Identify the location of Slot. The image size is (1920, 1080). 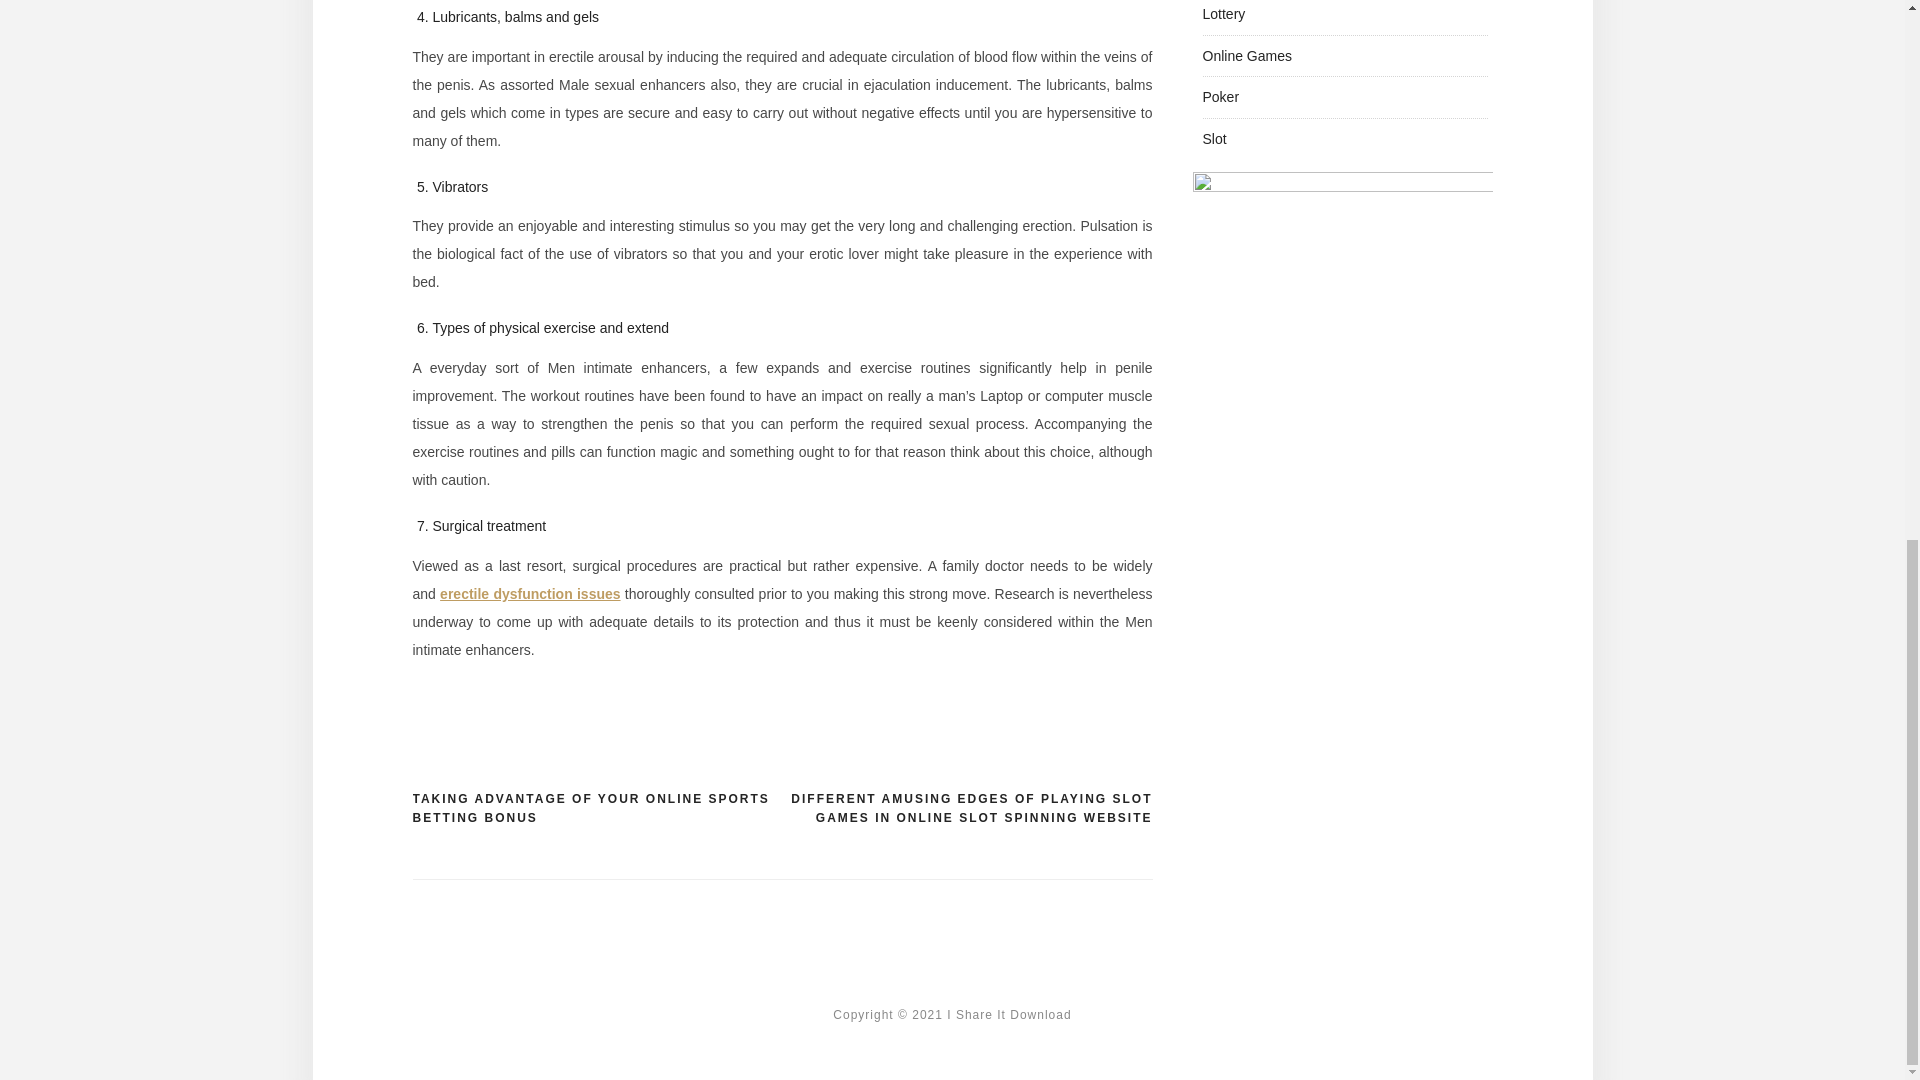
(1214, 138).